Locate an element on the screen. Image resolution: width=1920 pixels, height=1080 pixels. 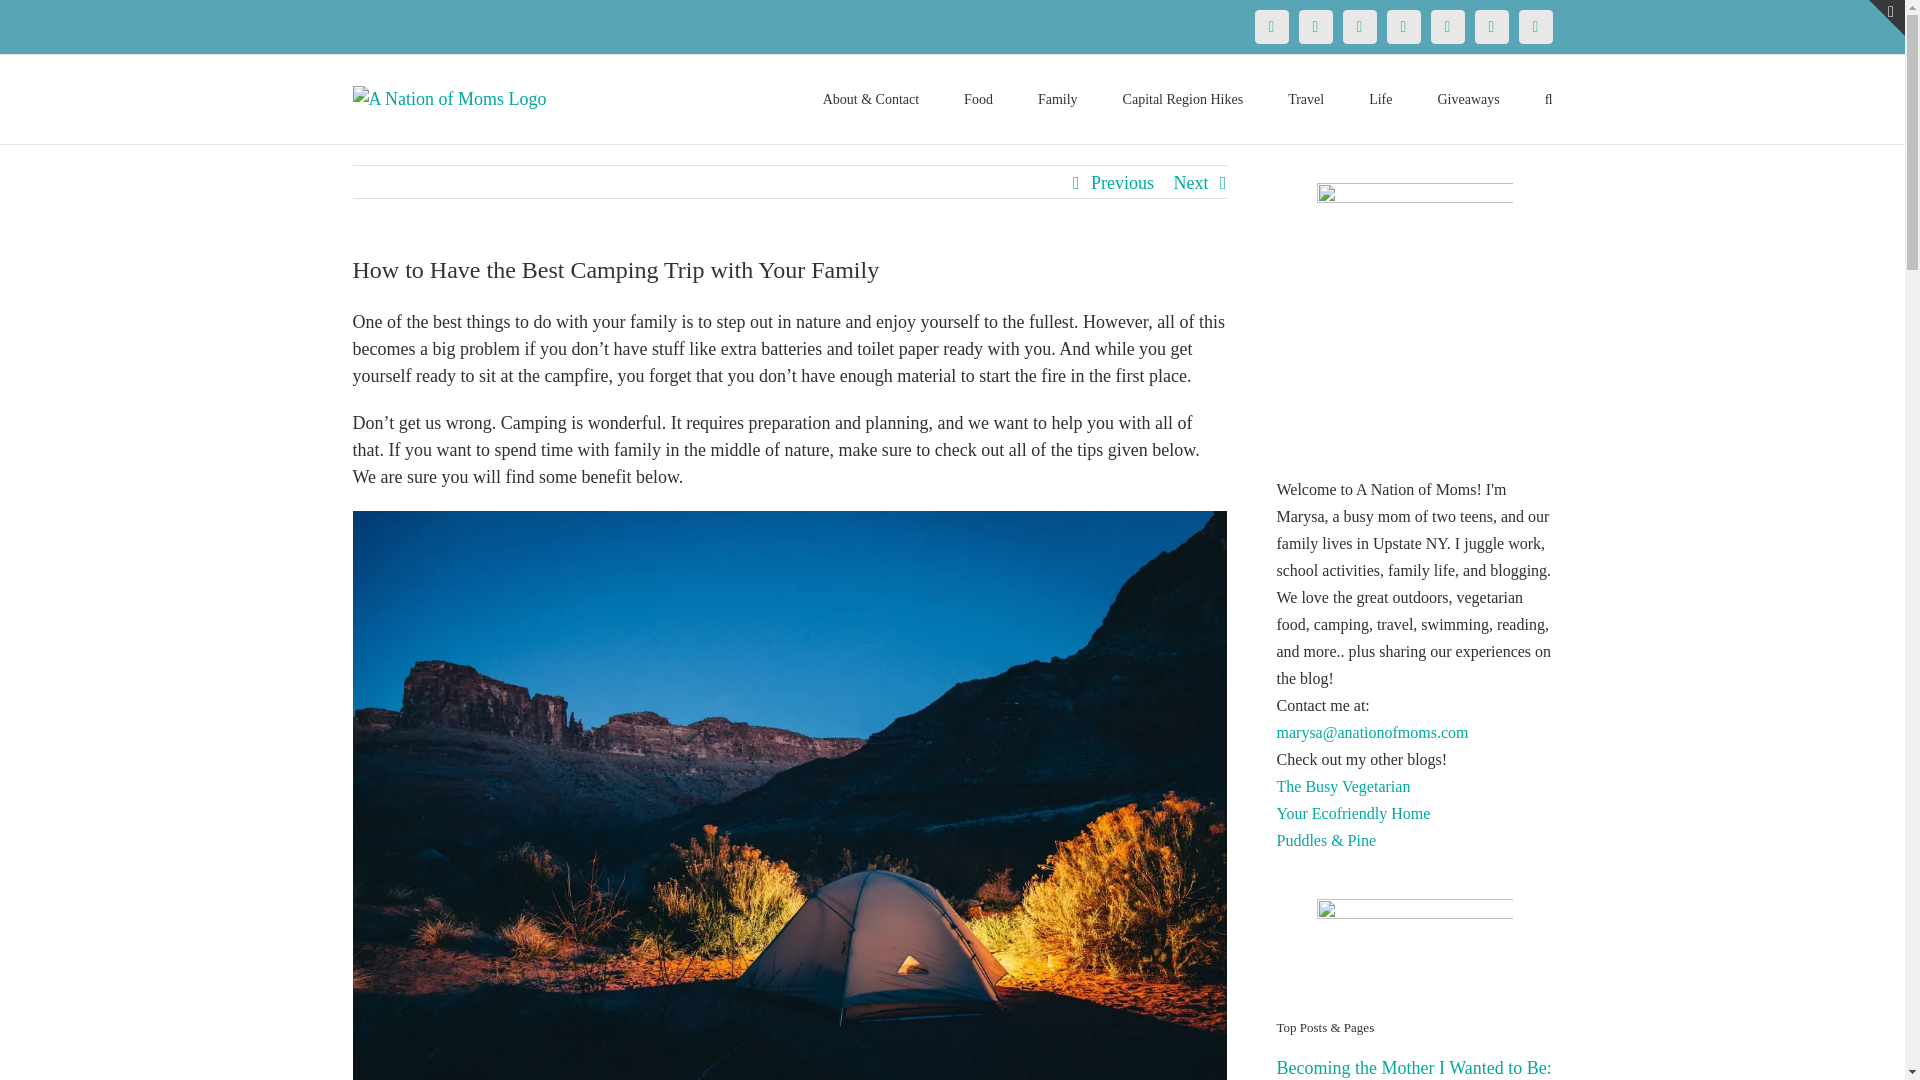
Email is located at coordinates (1534, 26).